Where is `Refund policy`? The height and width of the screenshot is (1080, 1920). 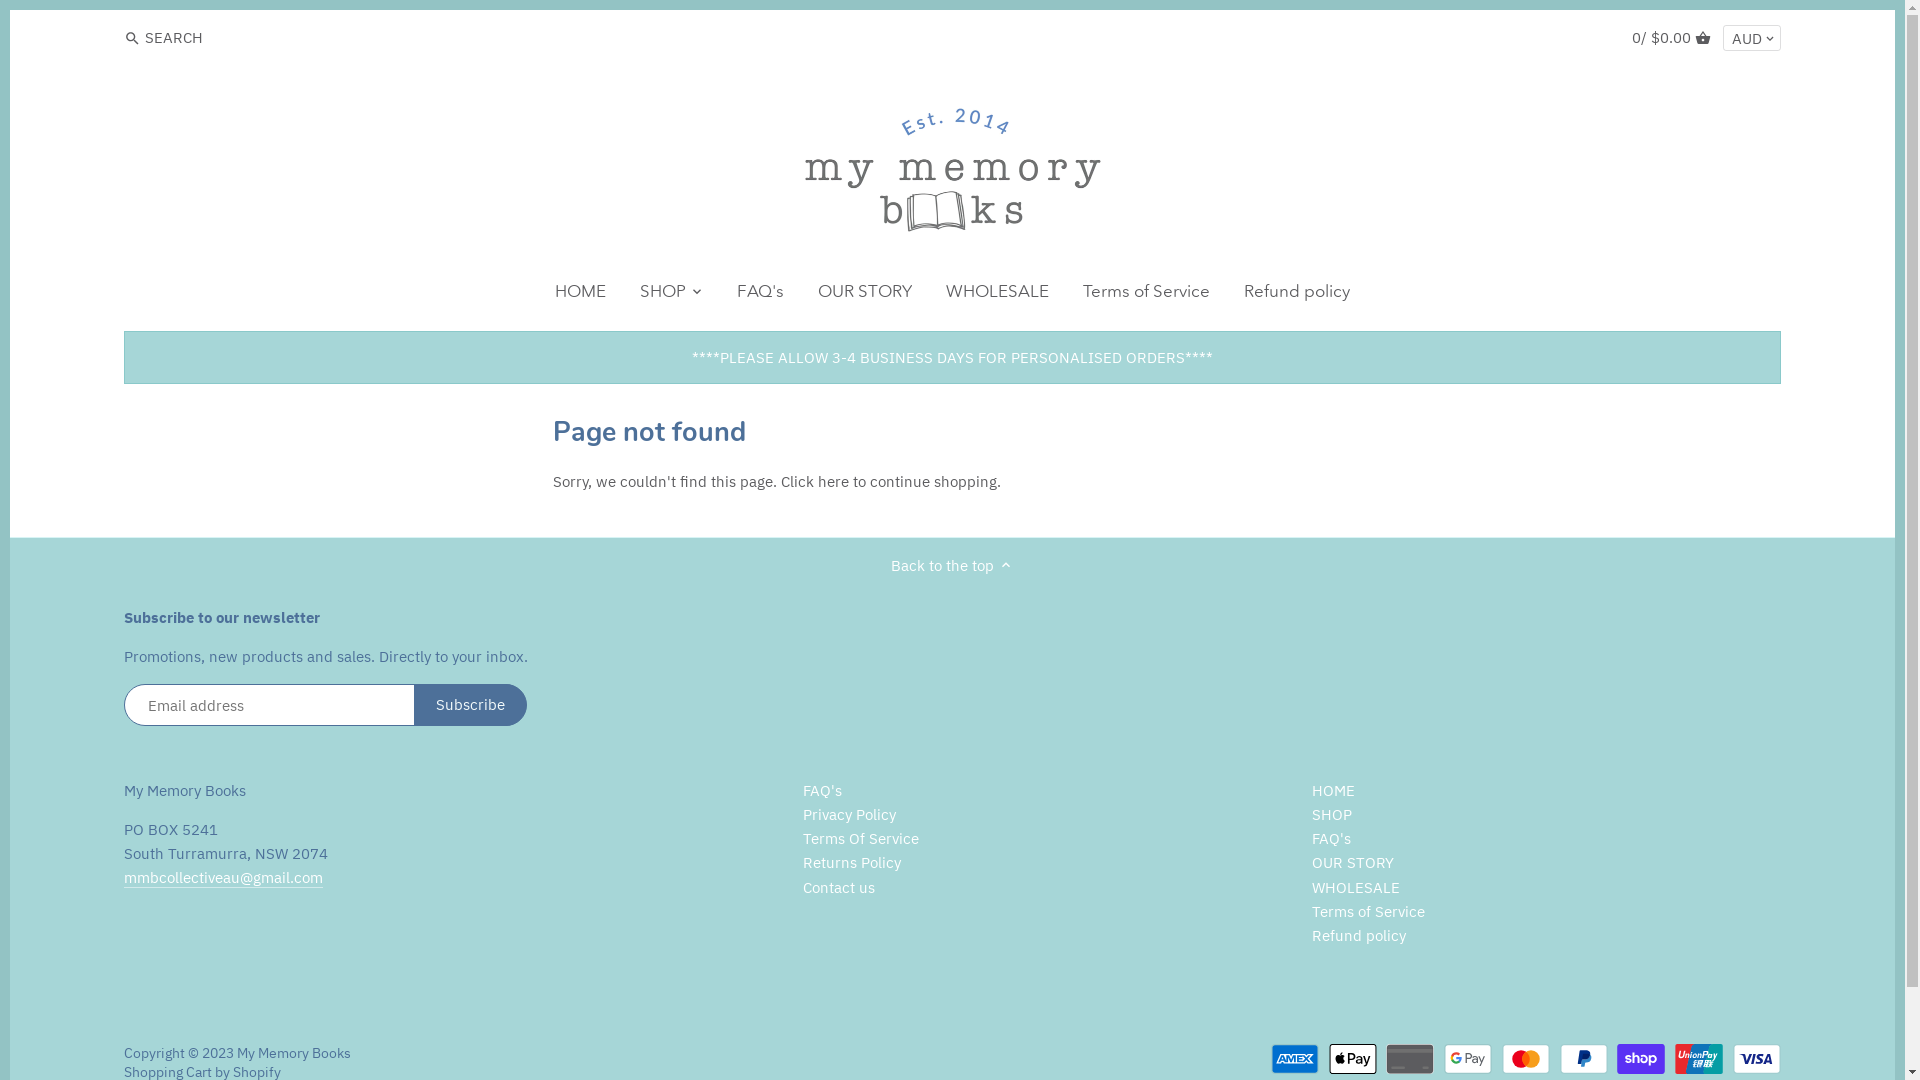
Refund policy is located at coordinates (1359, 936).